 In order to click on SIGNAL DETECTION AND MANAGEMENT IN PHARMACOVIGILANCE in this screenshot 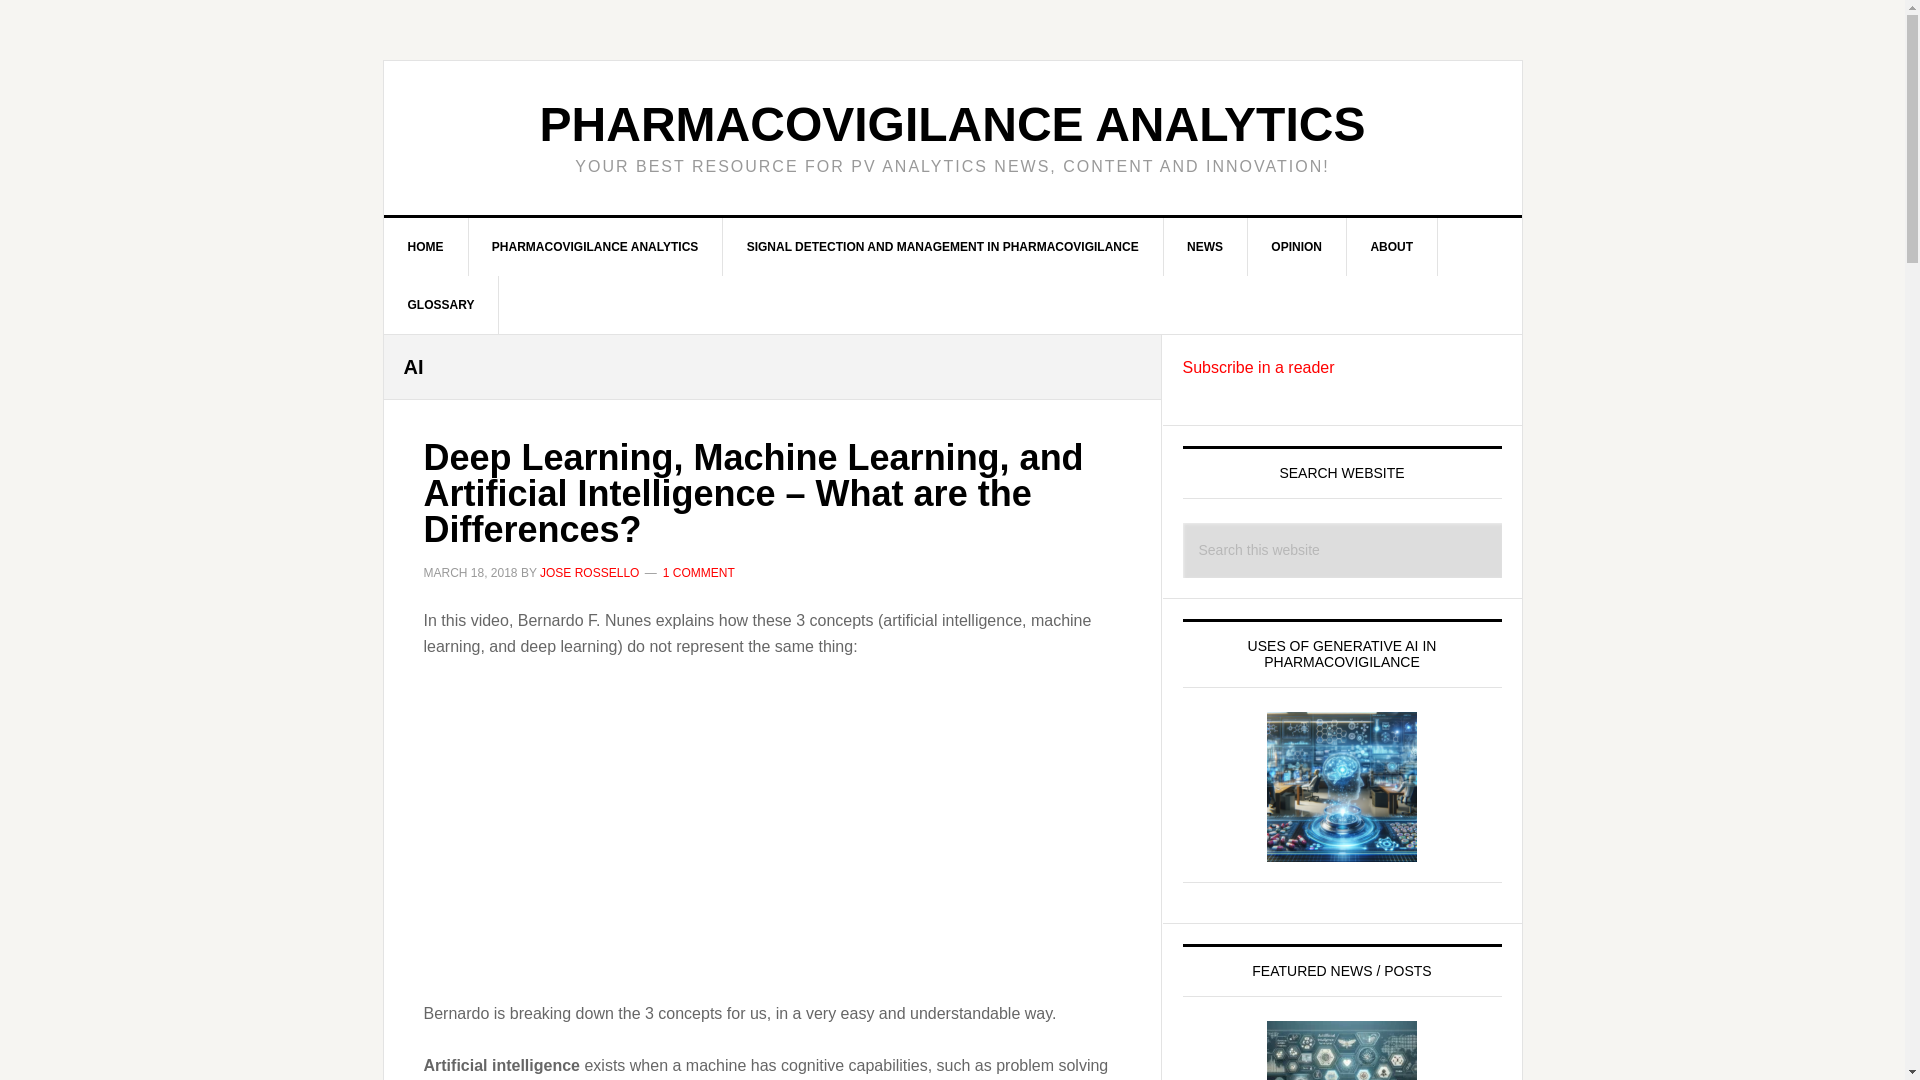, I will do `click(943, 247)`.